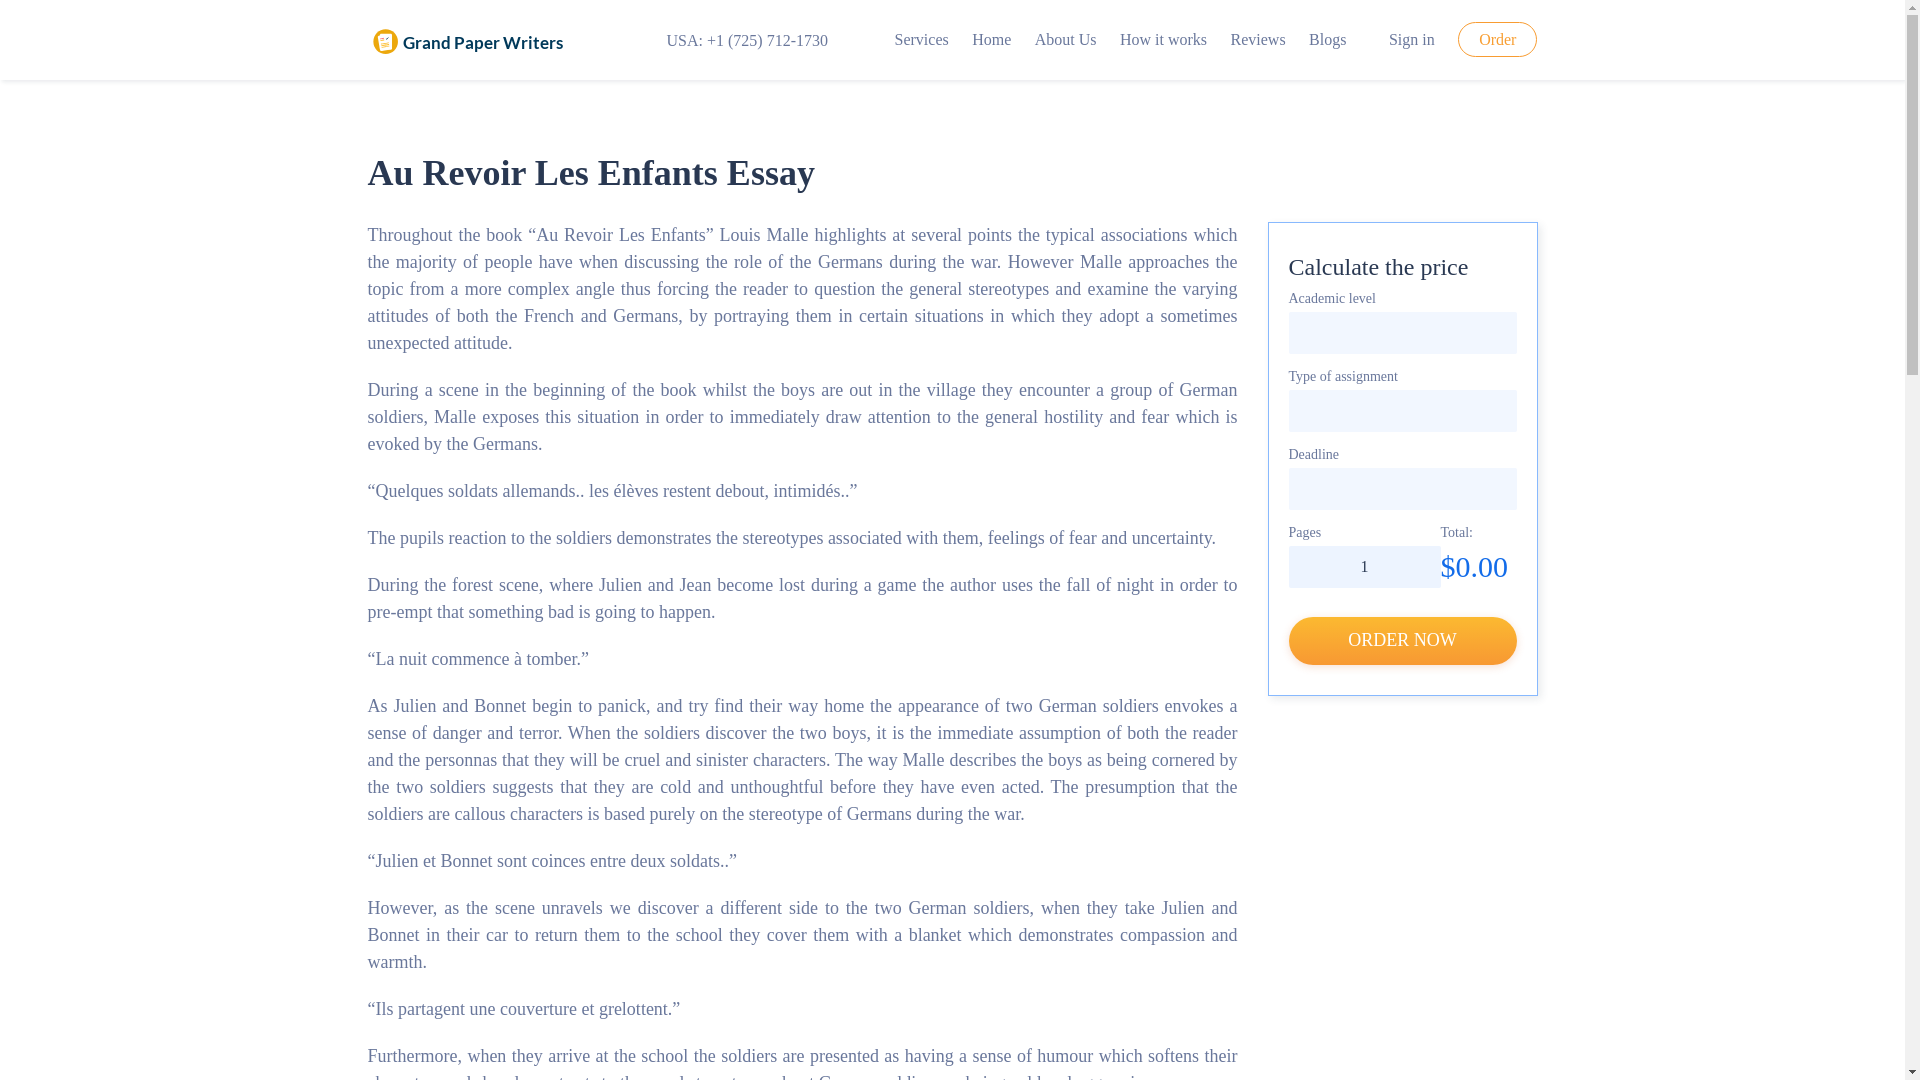 The width and height of the screenshot is (1920, 1080). I want to click on Blogs, so click(1327, 39).